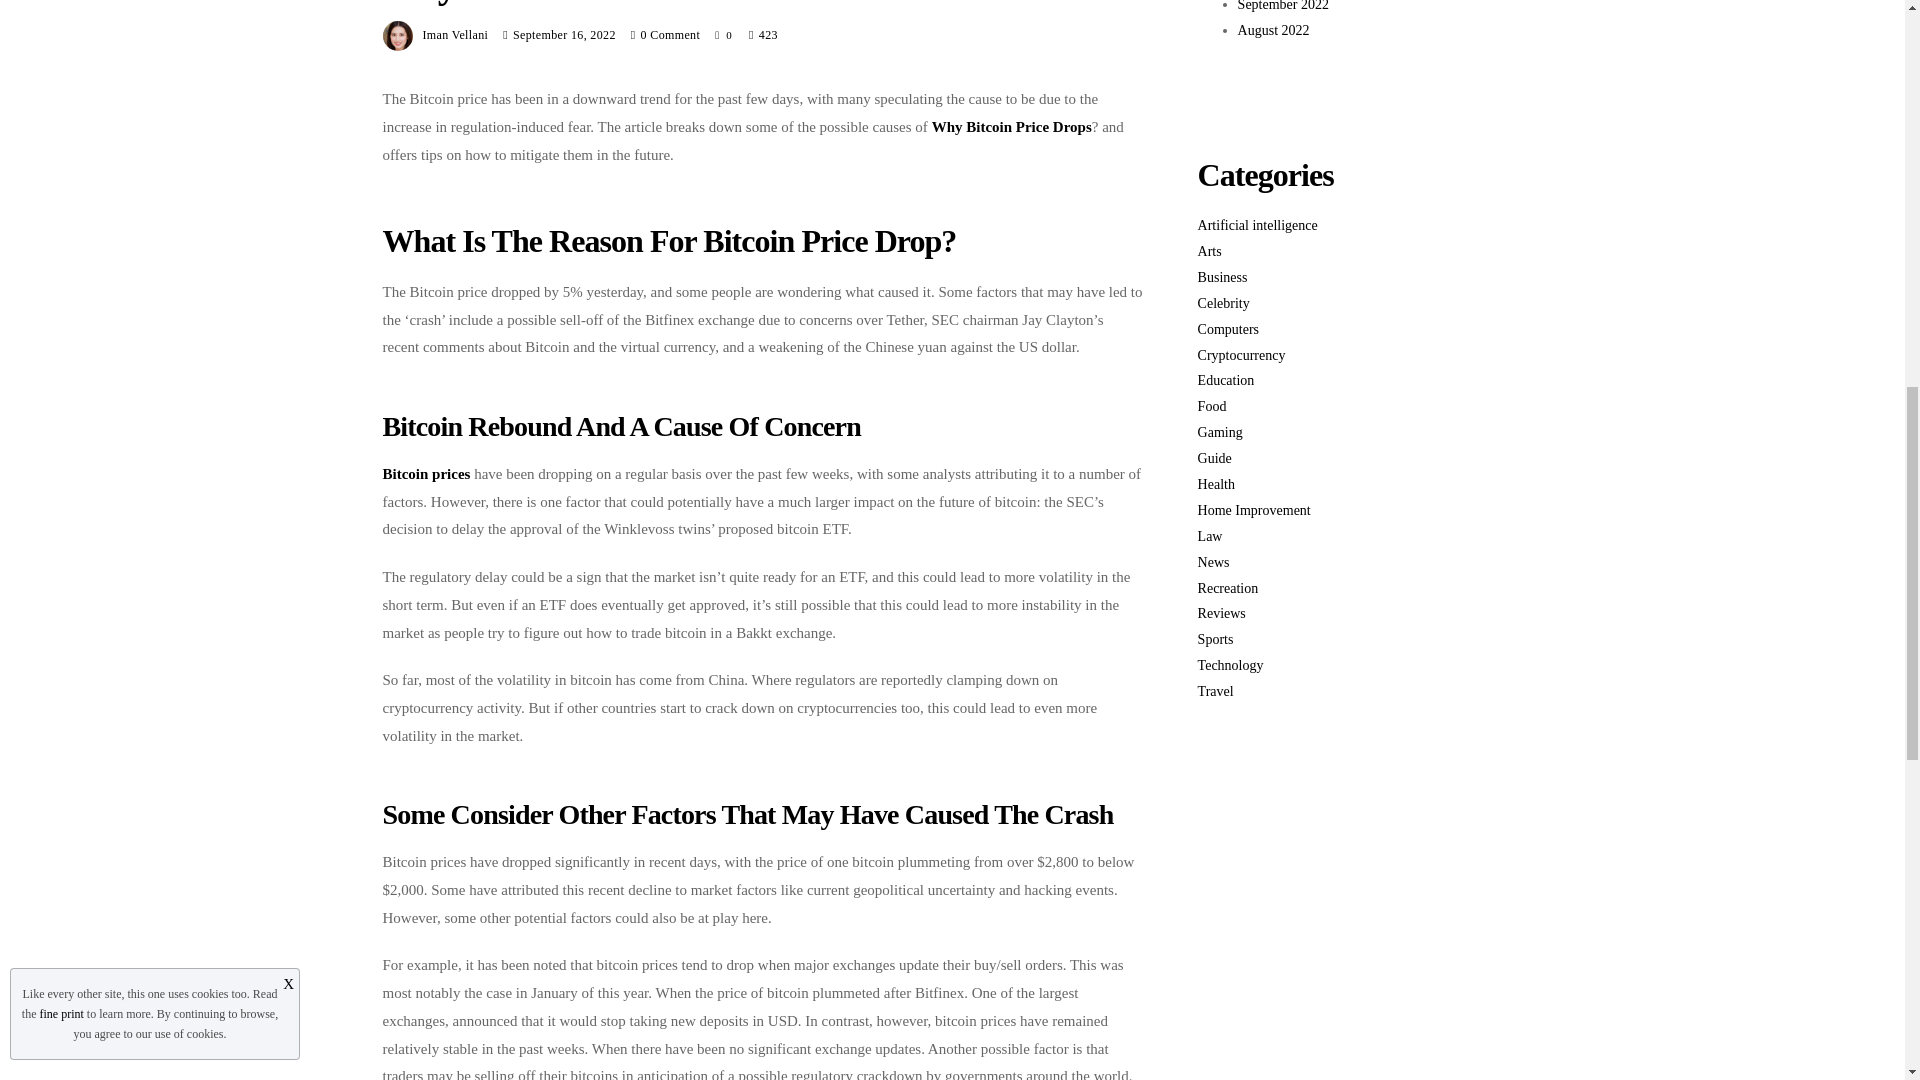  Describe the element at coordinates (1012, 126) in the screenshot. I see `Why Bitcoin Price Drops` at that location.